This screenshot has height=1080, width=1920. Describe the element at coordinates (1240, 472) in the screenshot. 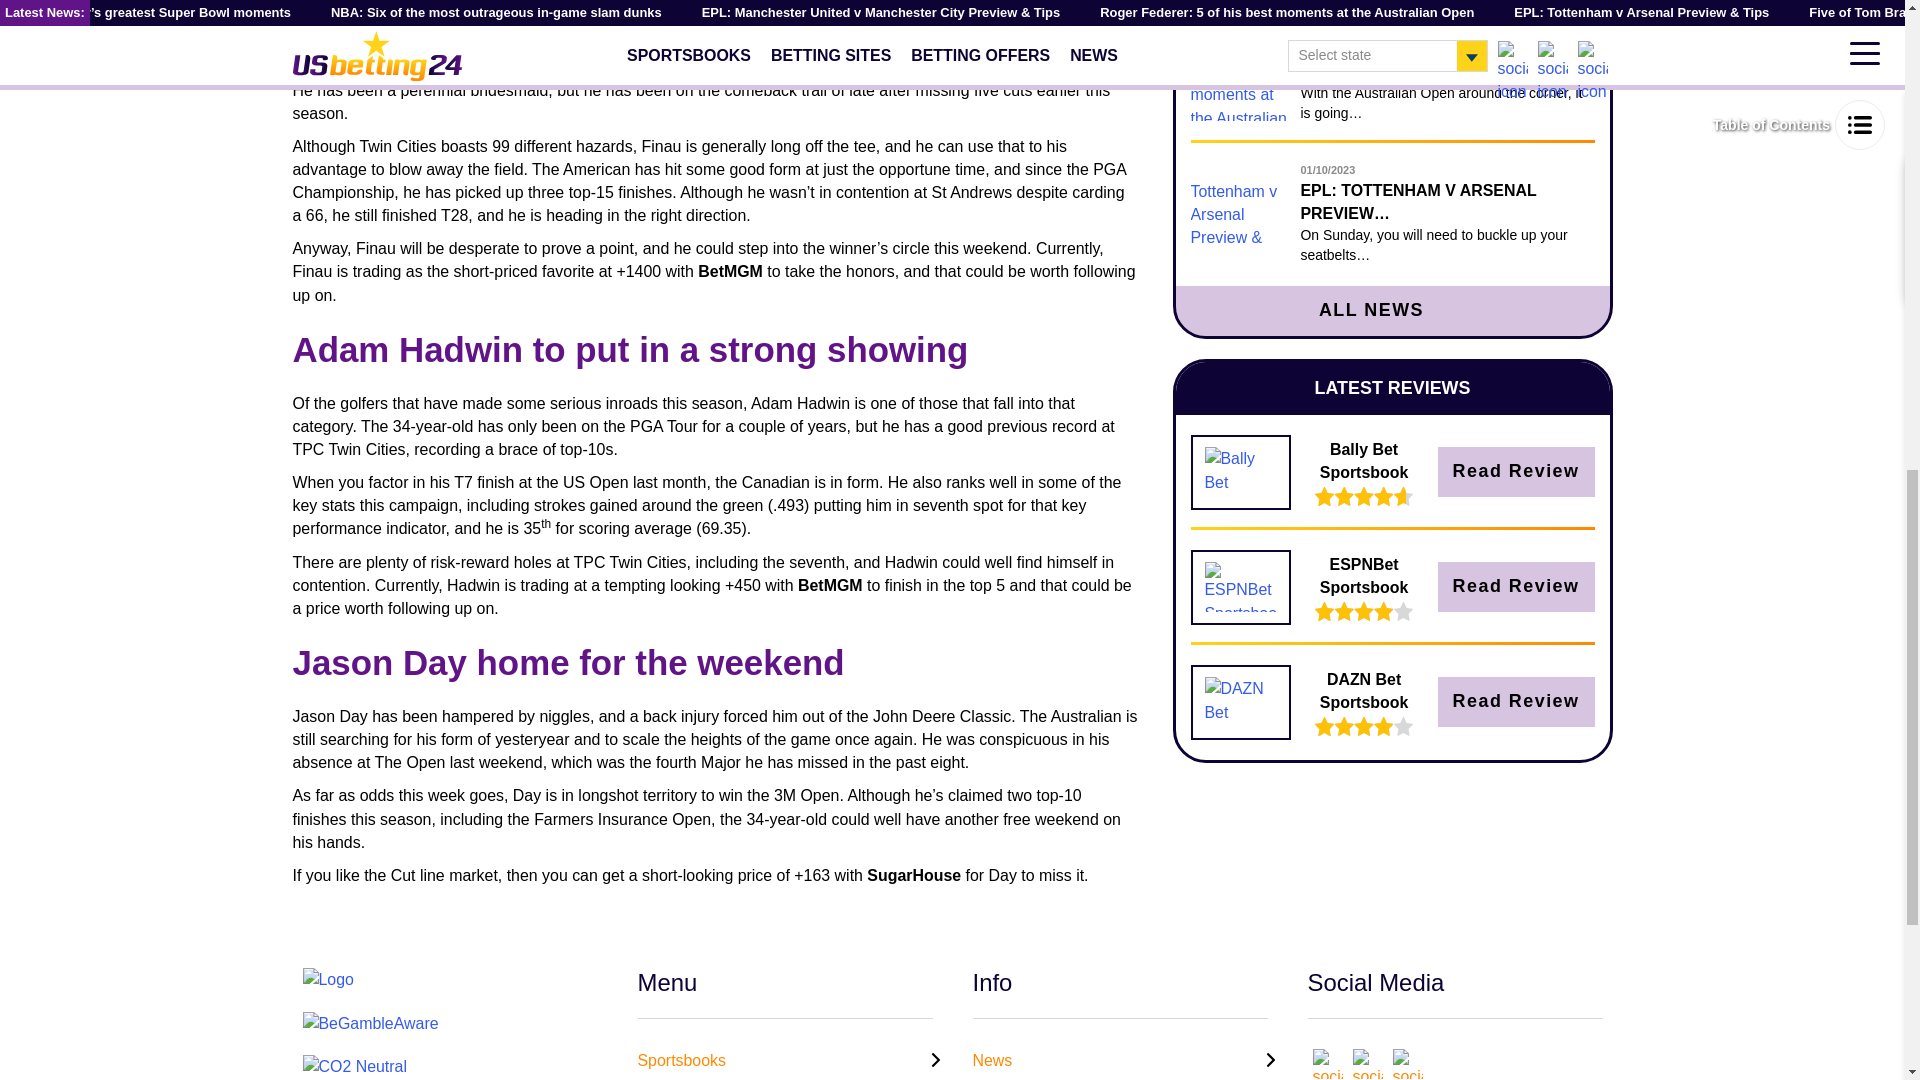

I see `Bally Bet Sportsbook` at that location.